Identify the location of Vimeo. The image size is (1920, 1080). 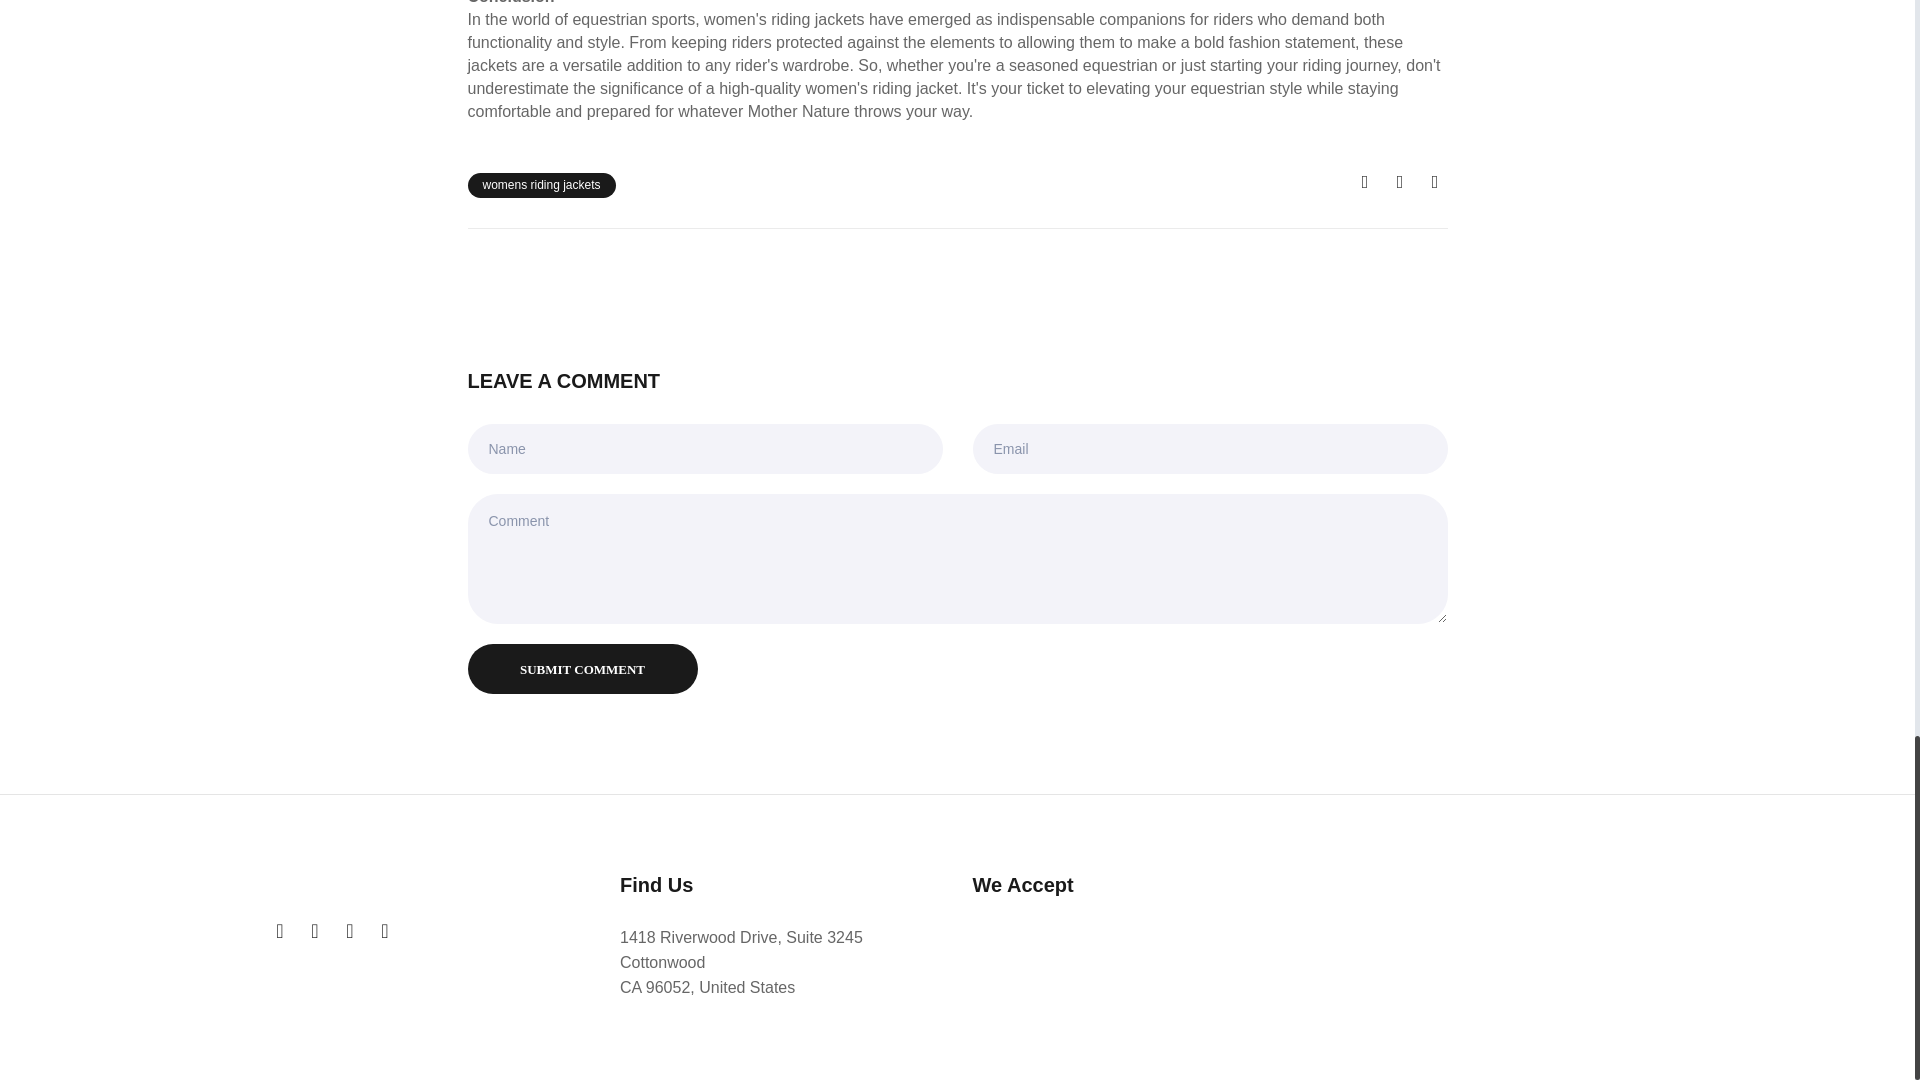
(384, 931).